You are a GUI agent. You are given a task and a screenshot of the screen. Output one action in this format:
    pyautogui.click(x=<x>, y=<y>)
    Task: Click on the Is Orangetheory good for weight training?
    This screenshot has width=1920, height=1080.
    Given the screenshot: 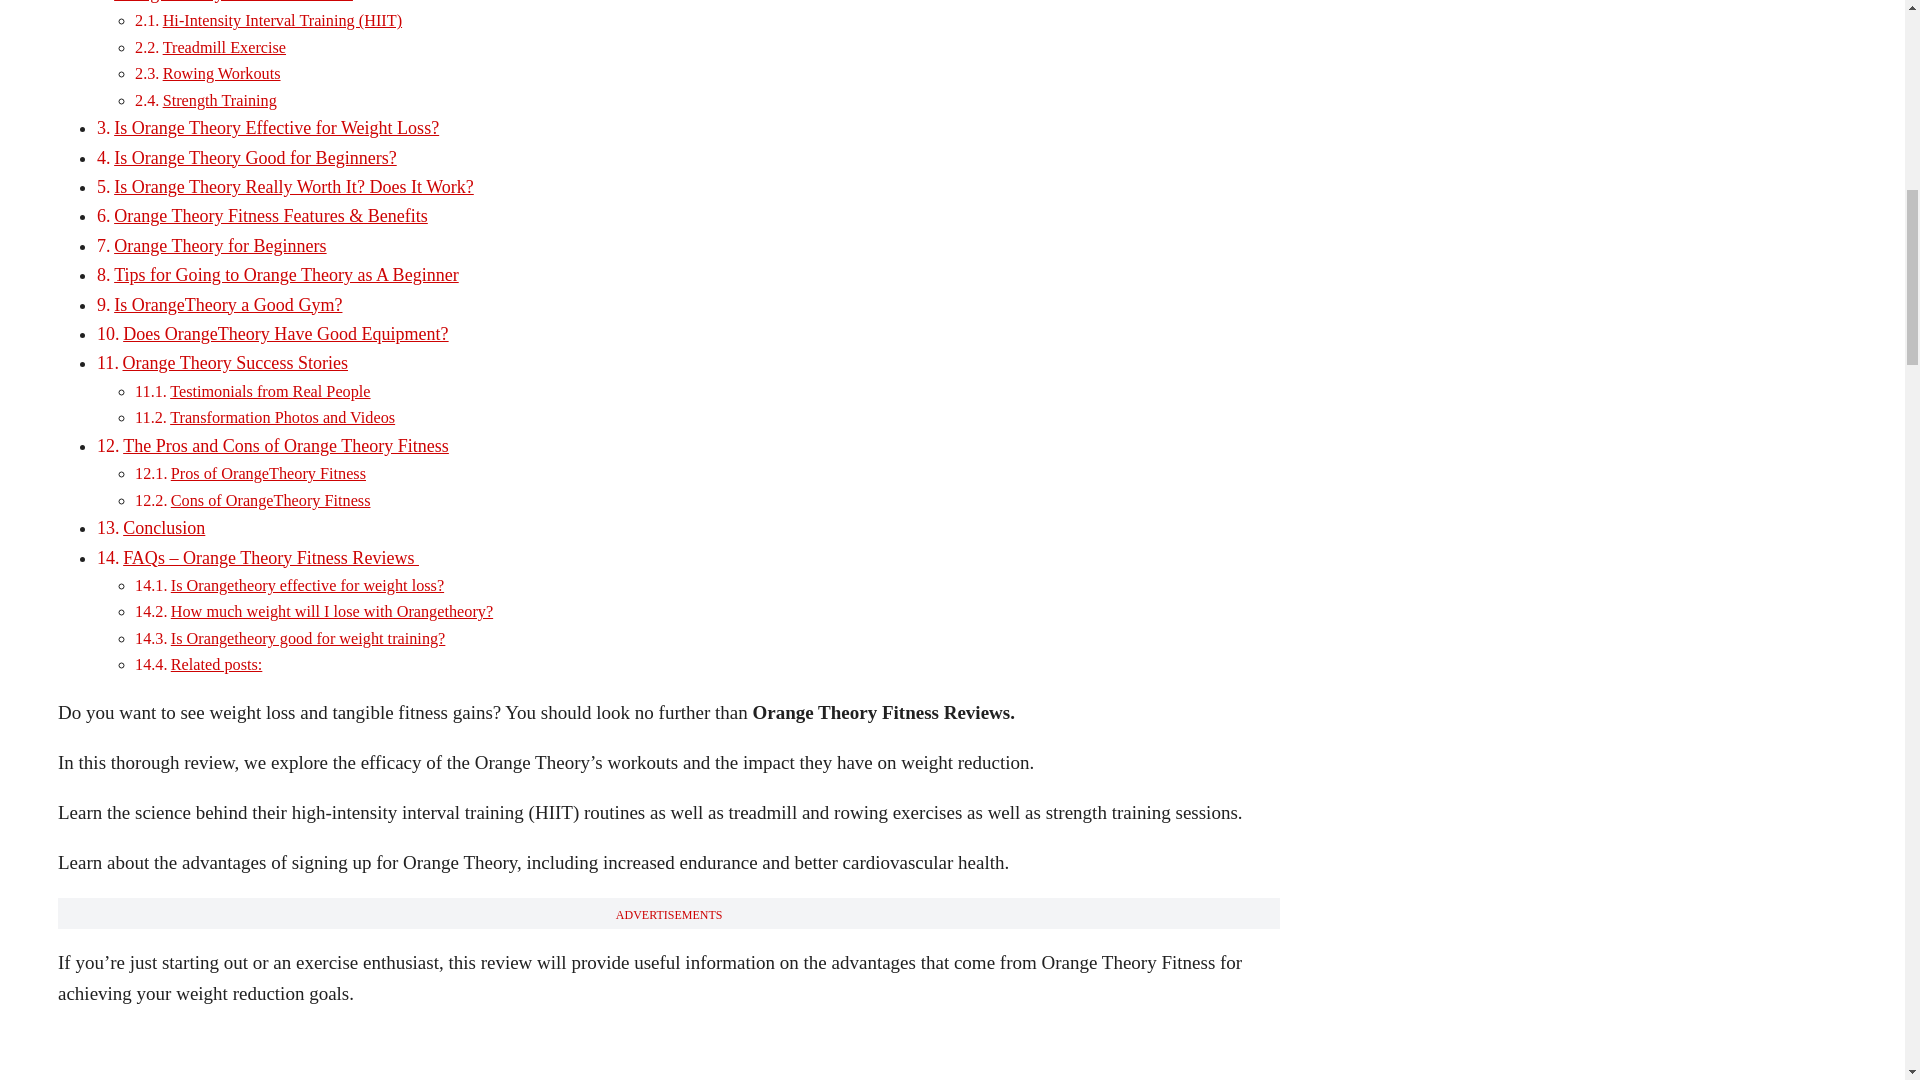 What is the action you would take?
    pyautogui.click(x=308, y=638)
    